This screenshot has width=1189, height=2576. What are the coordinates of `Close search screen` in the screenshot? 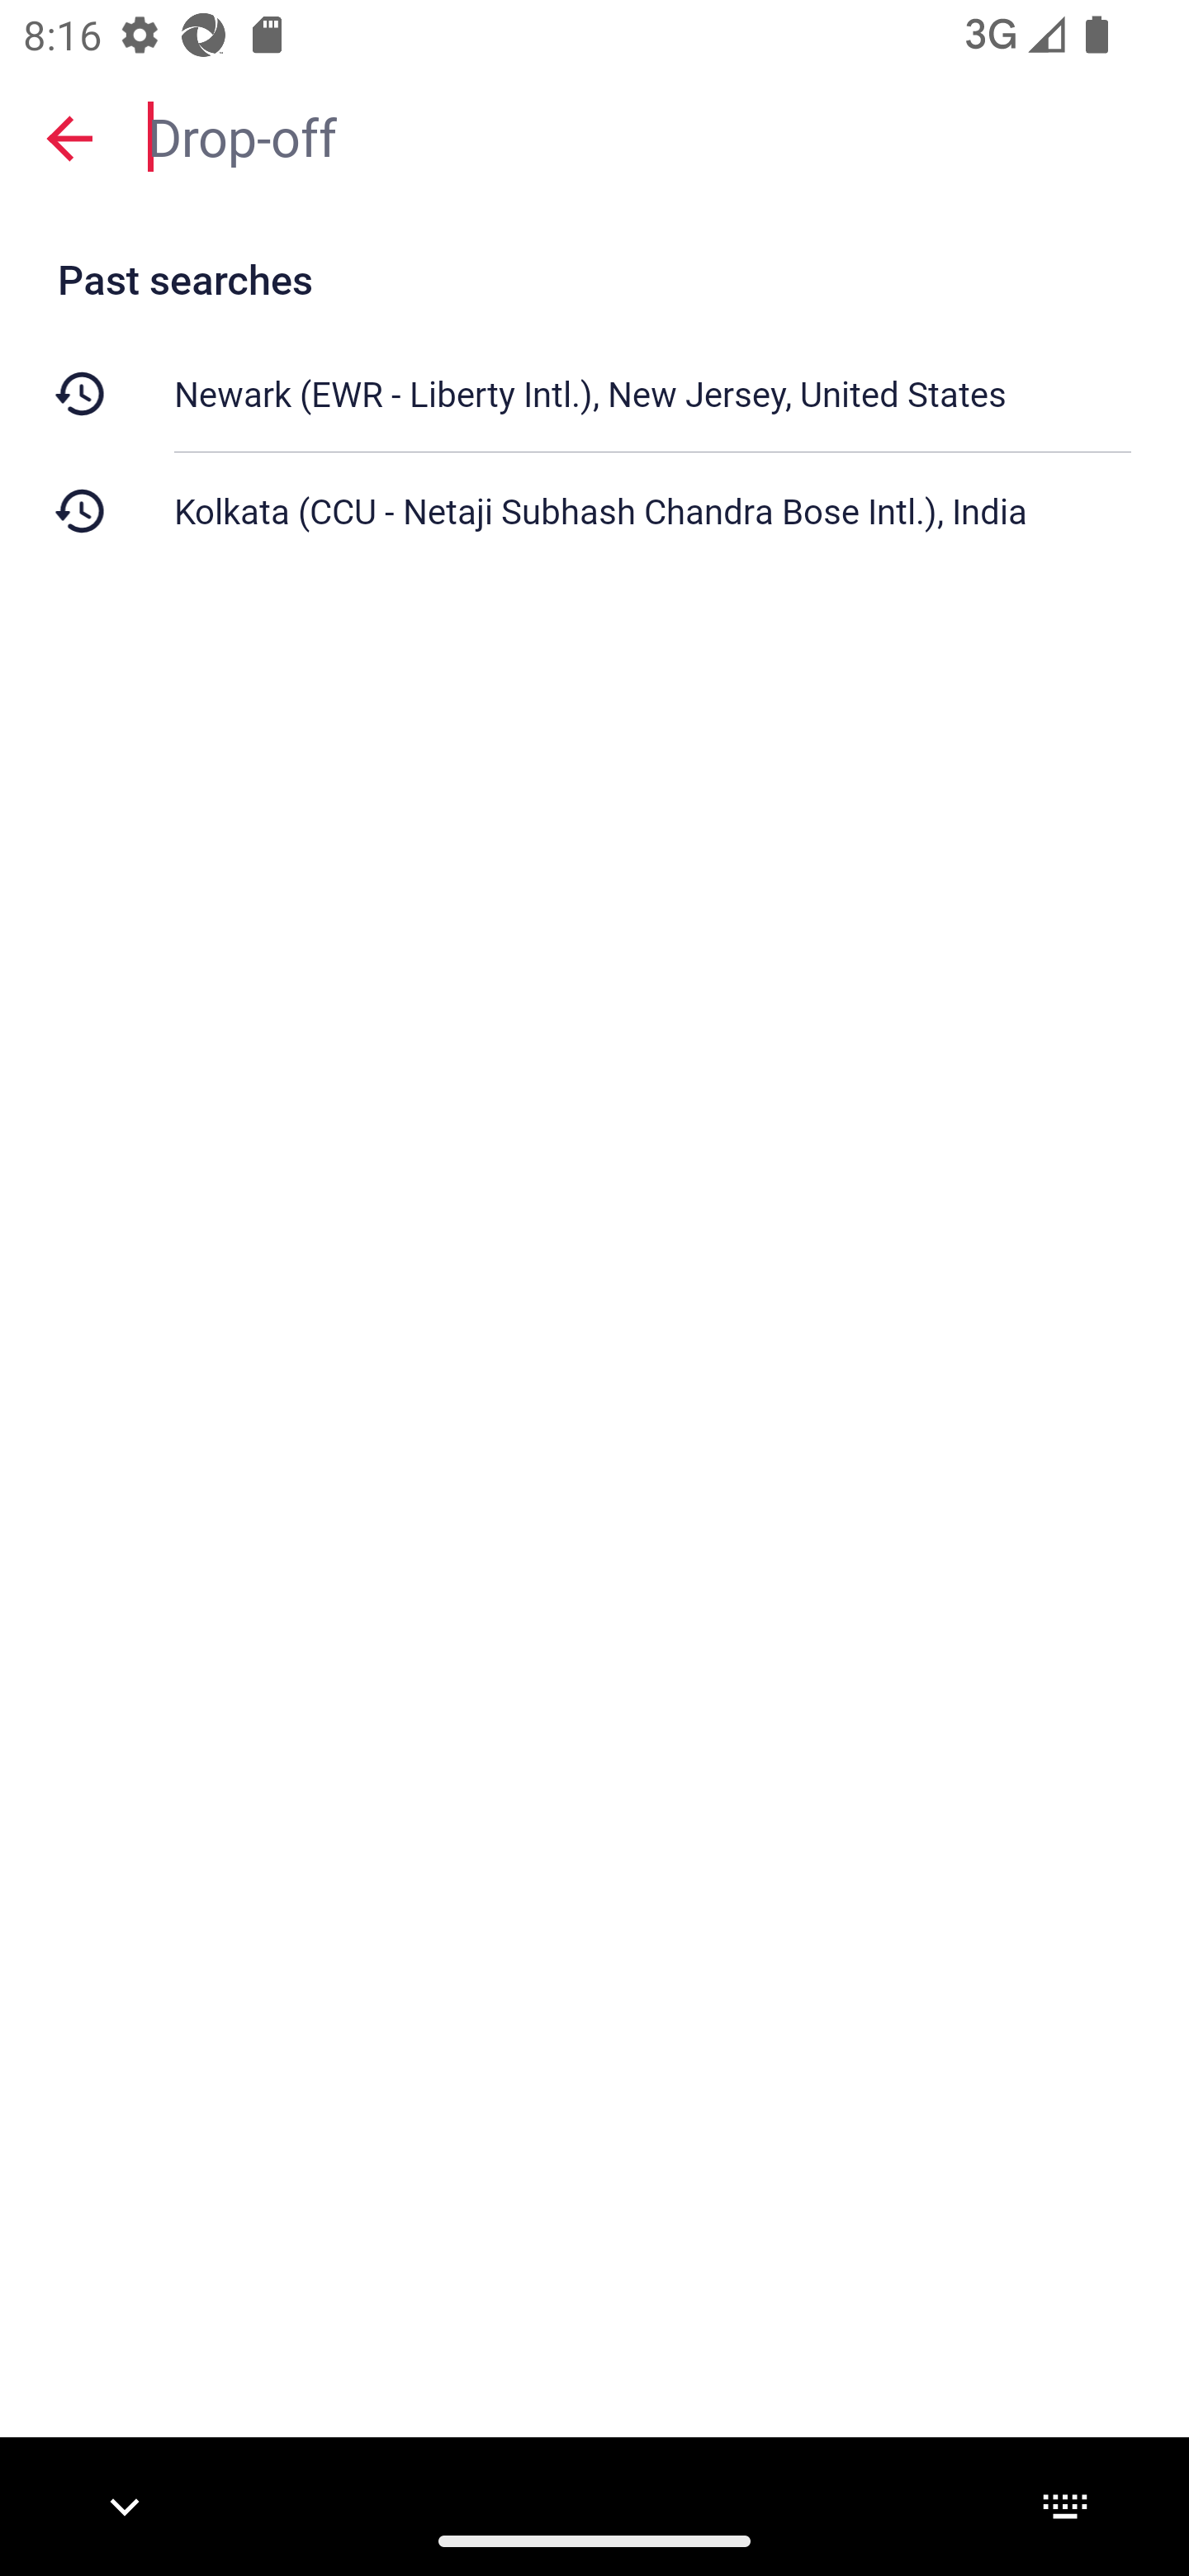 It's located at (69, 137).